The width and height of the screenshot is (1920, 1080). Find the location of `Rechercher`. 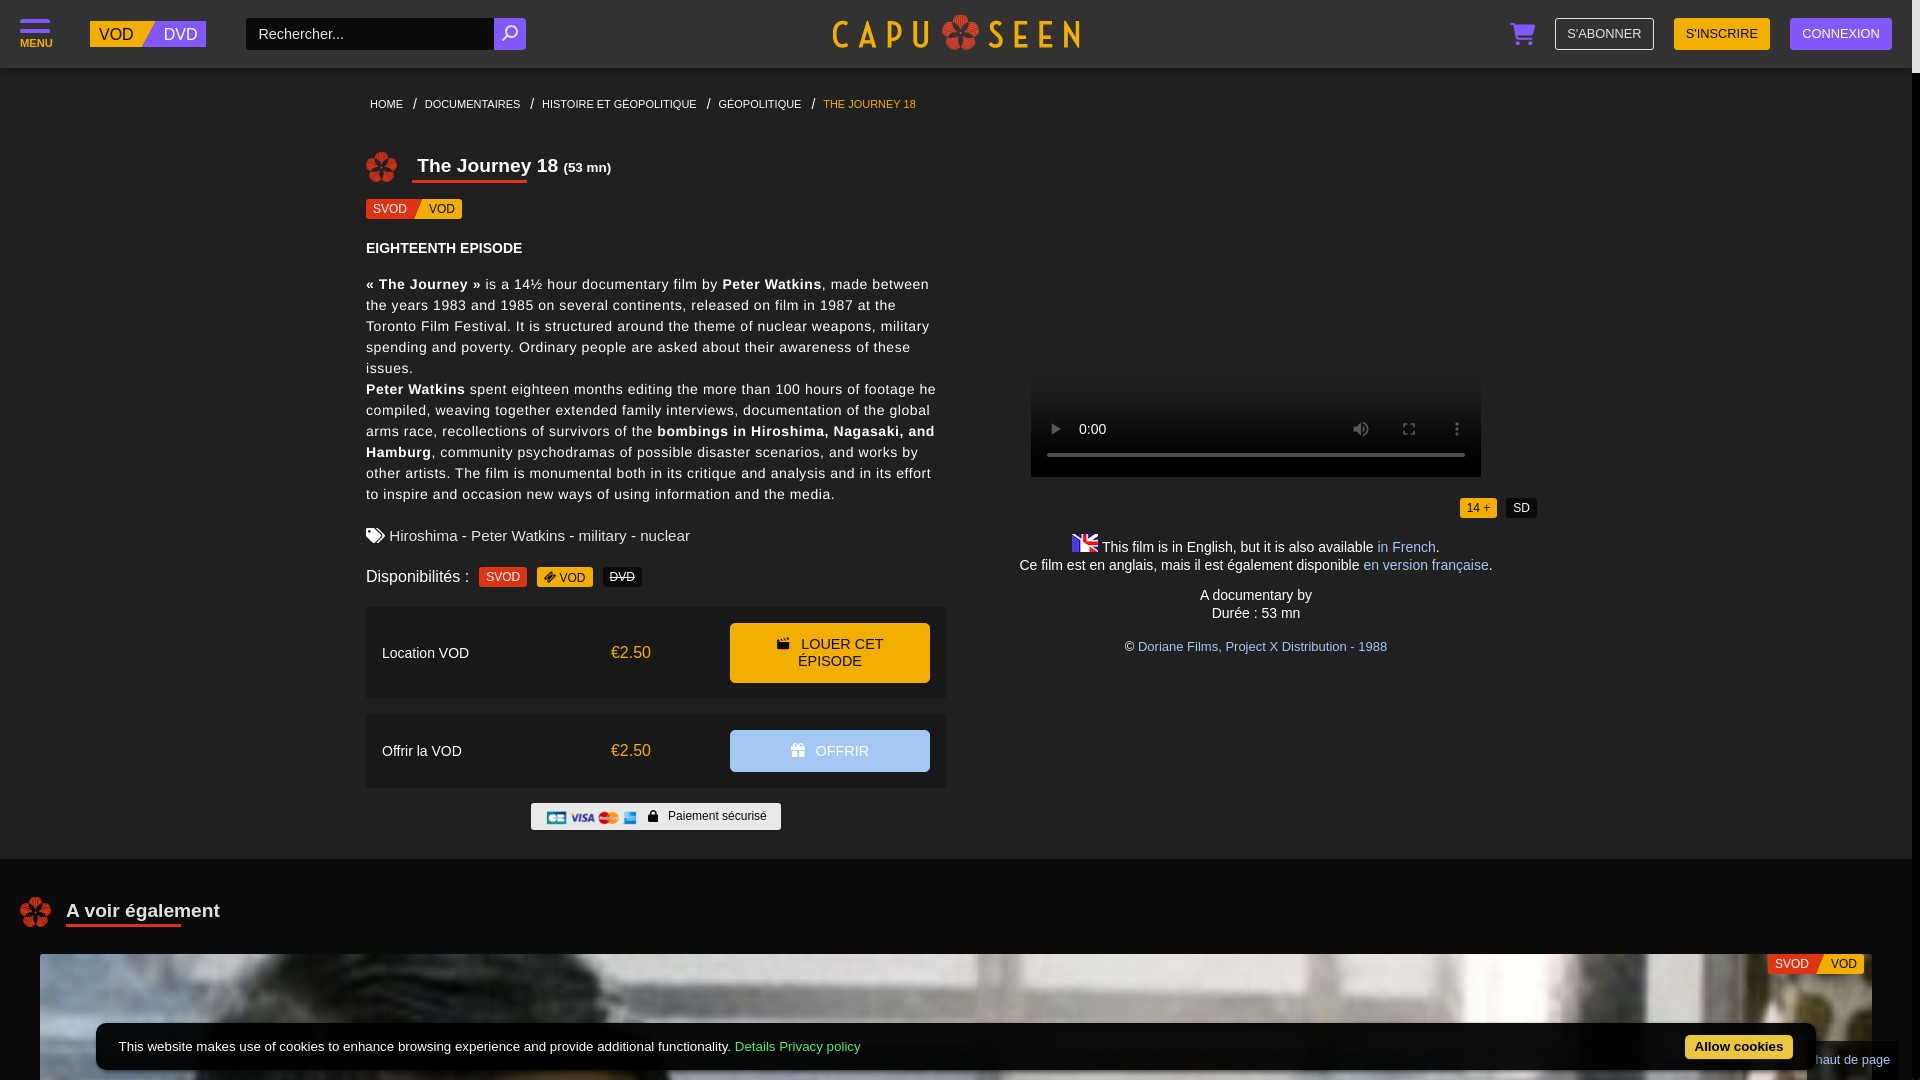

Rechercher is located at coordinates (510, 34).